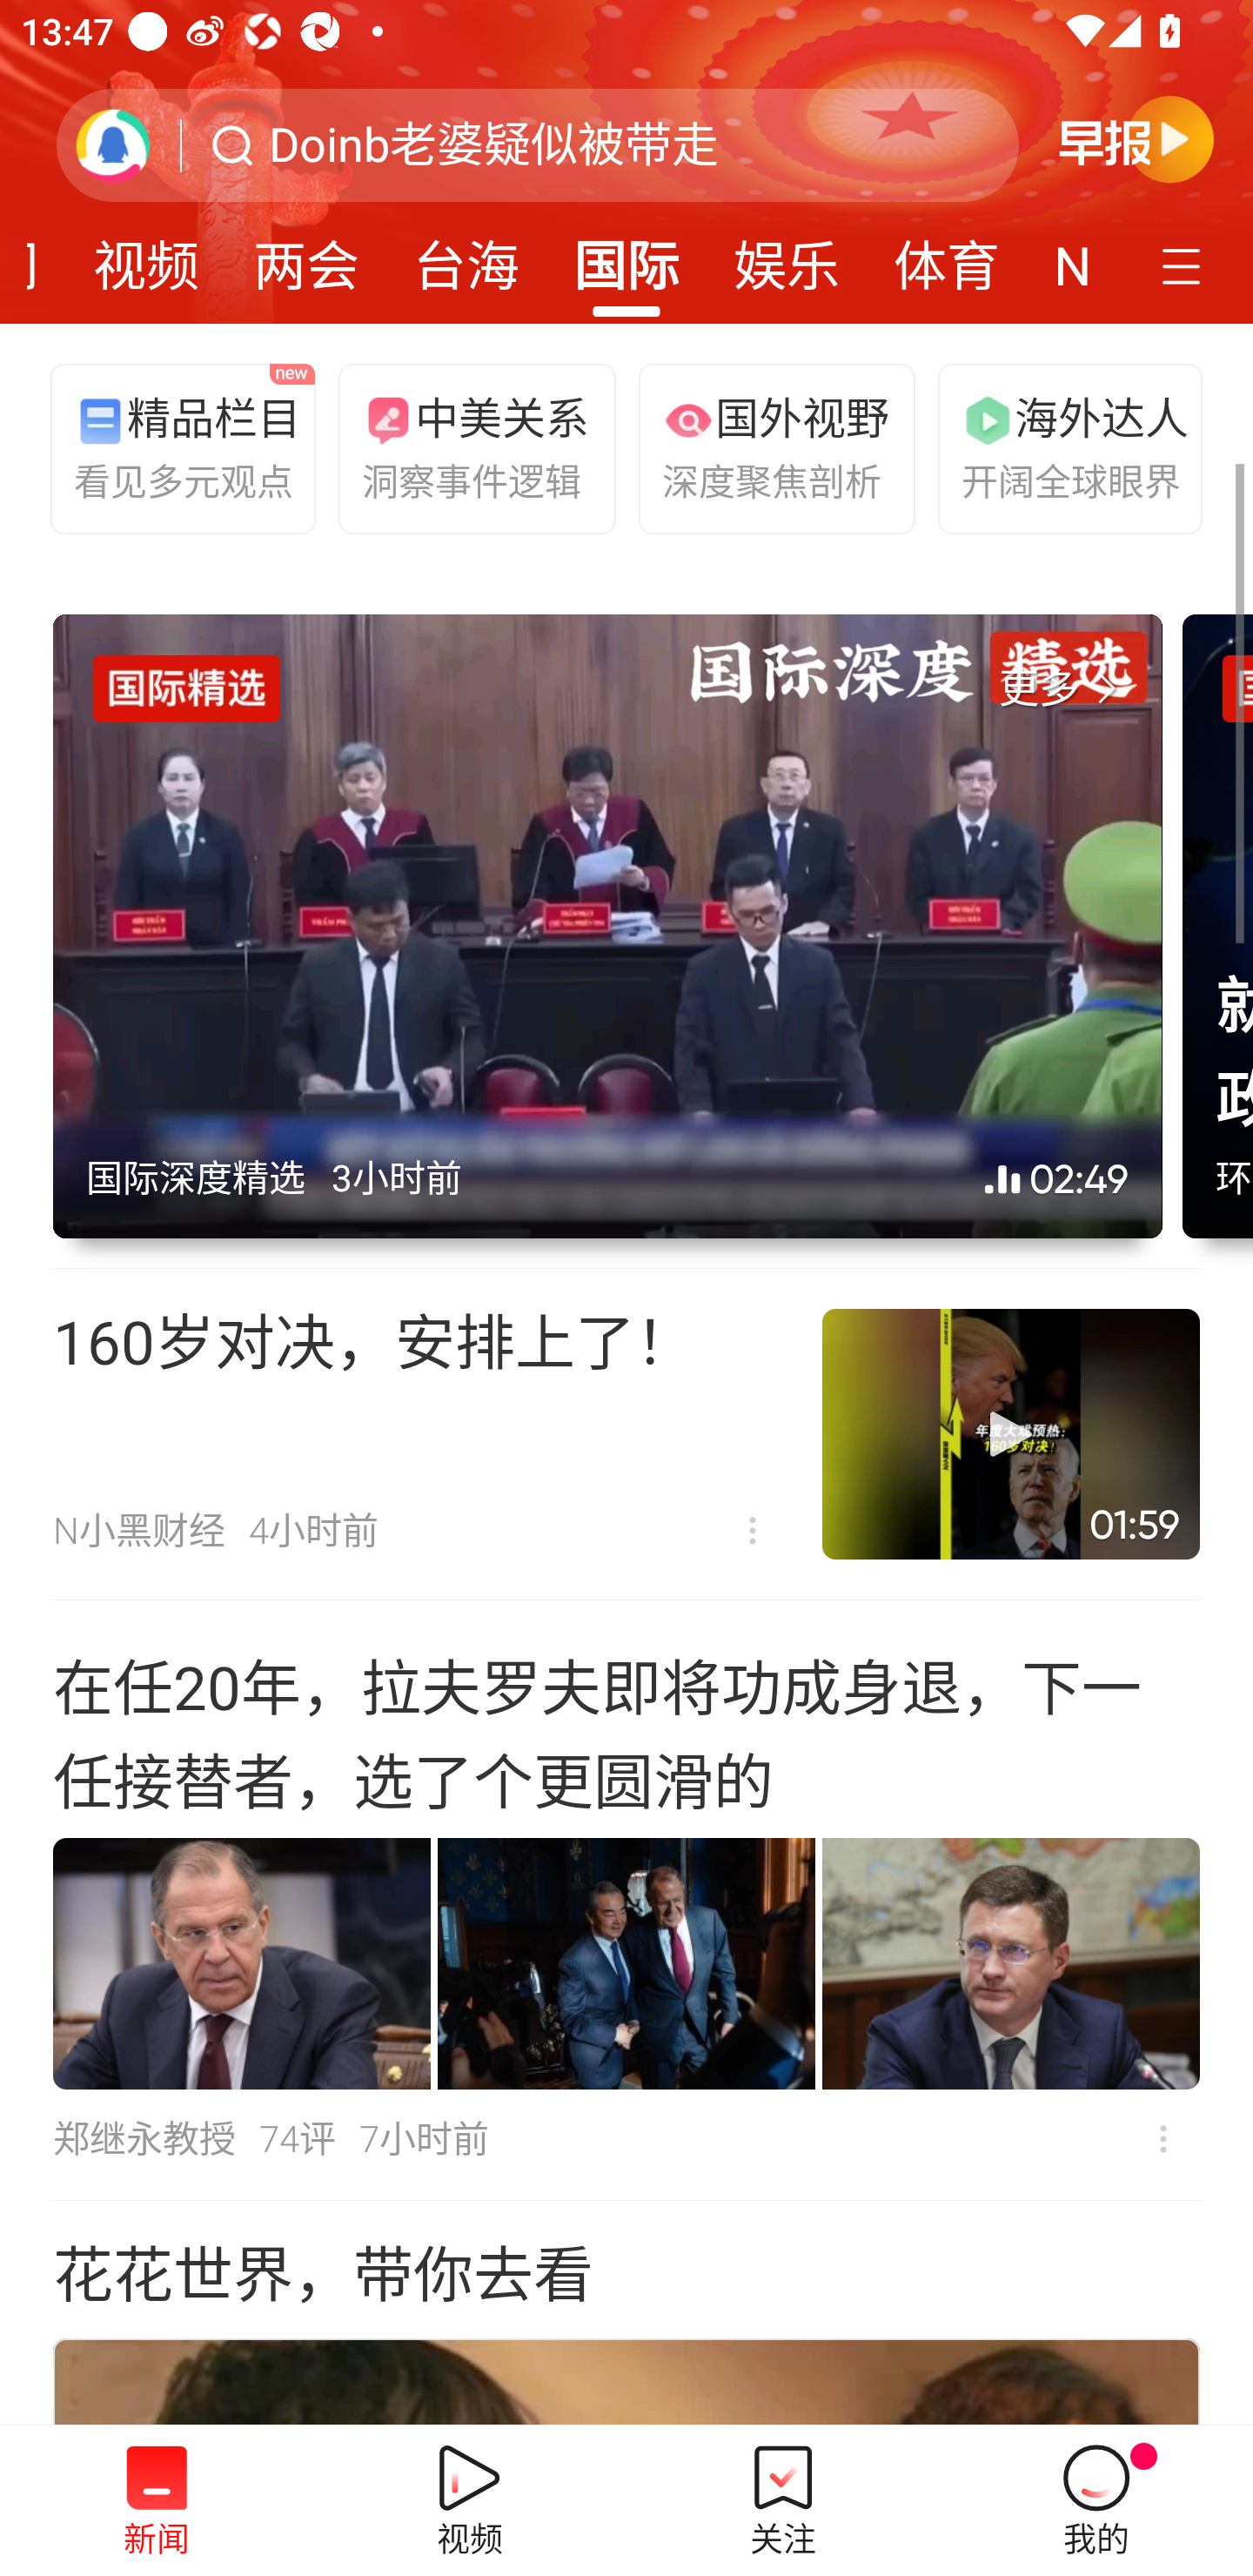 The image size is (1253, 2576). I want to click on 早晚报, so click(1136, 138).